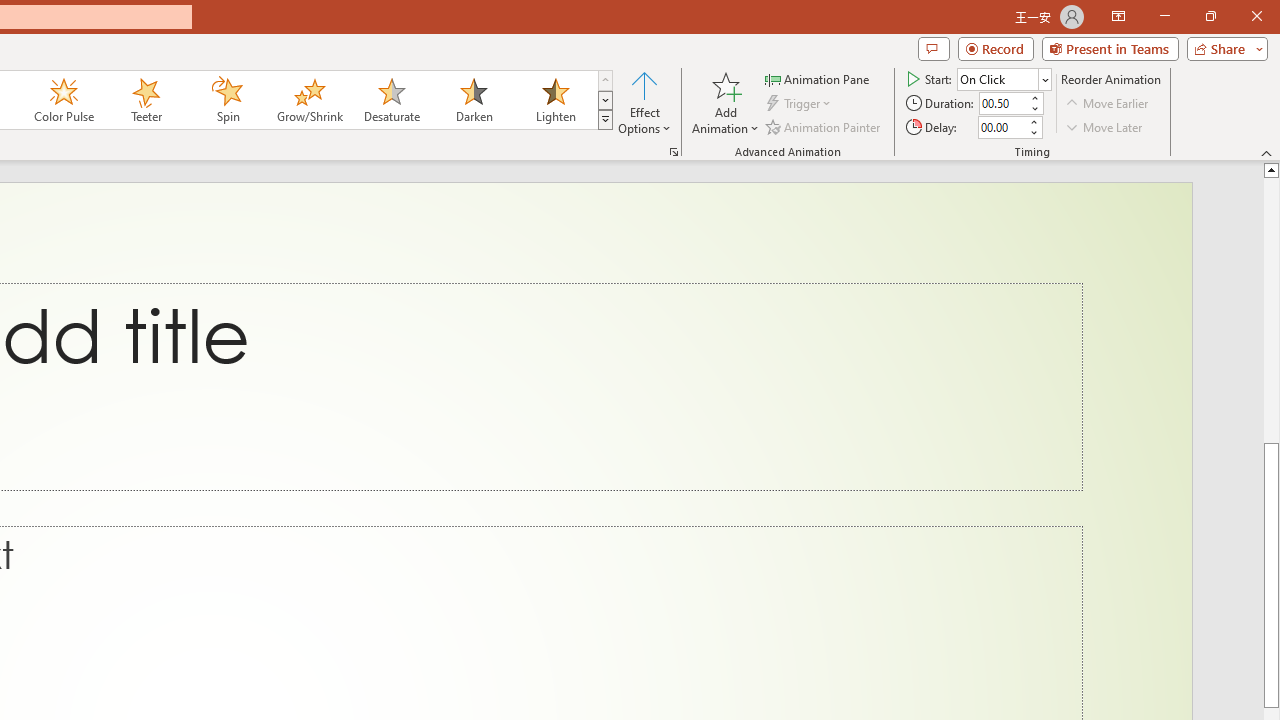 The height and width of the screenshot is (720, 1280). What do you see at coordinates (800, 104) in the screenshot?
I see `Trigger` at bounding box center [800, 104].